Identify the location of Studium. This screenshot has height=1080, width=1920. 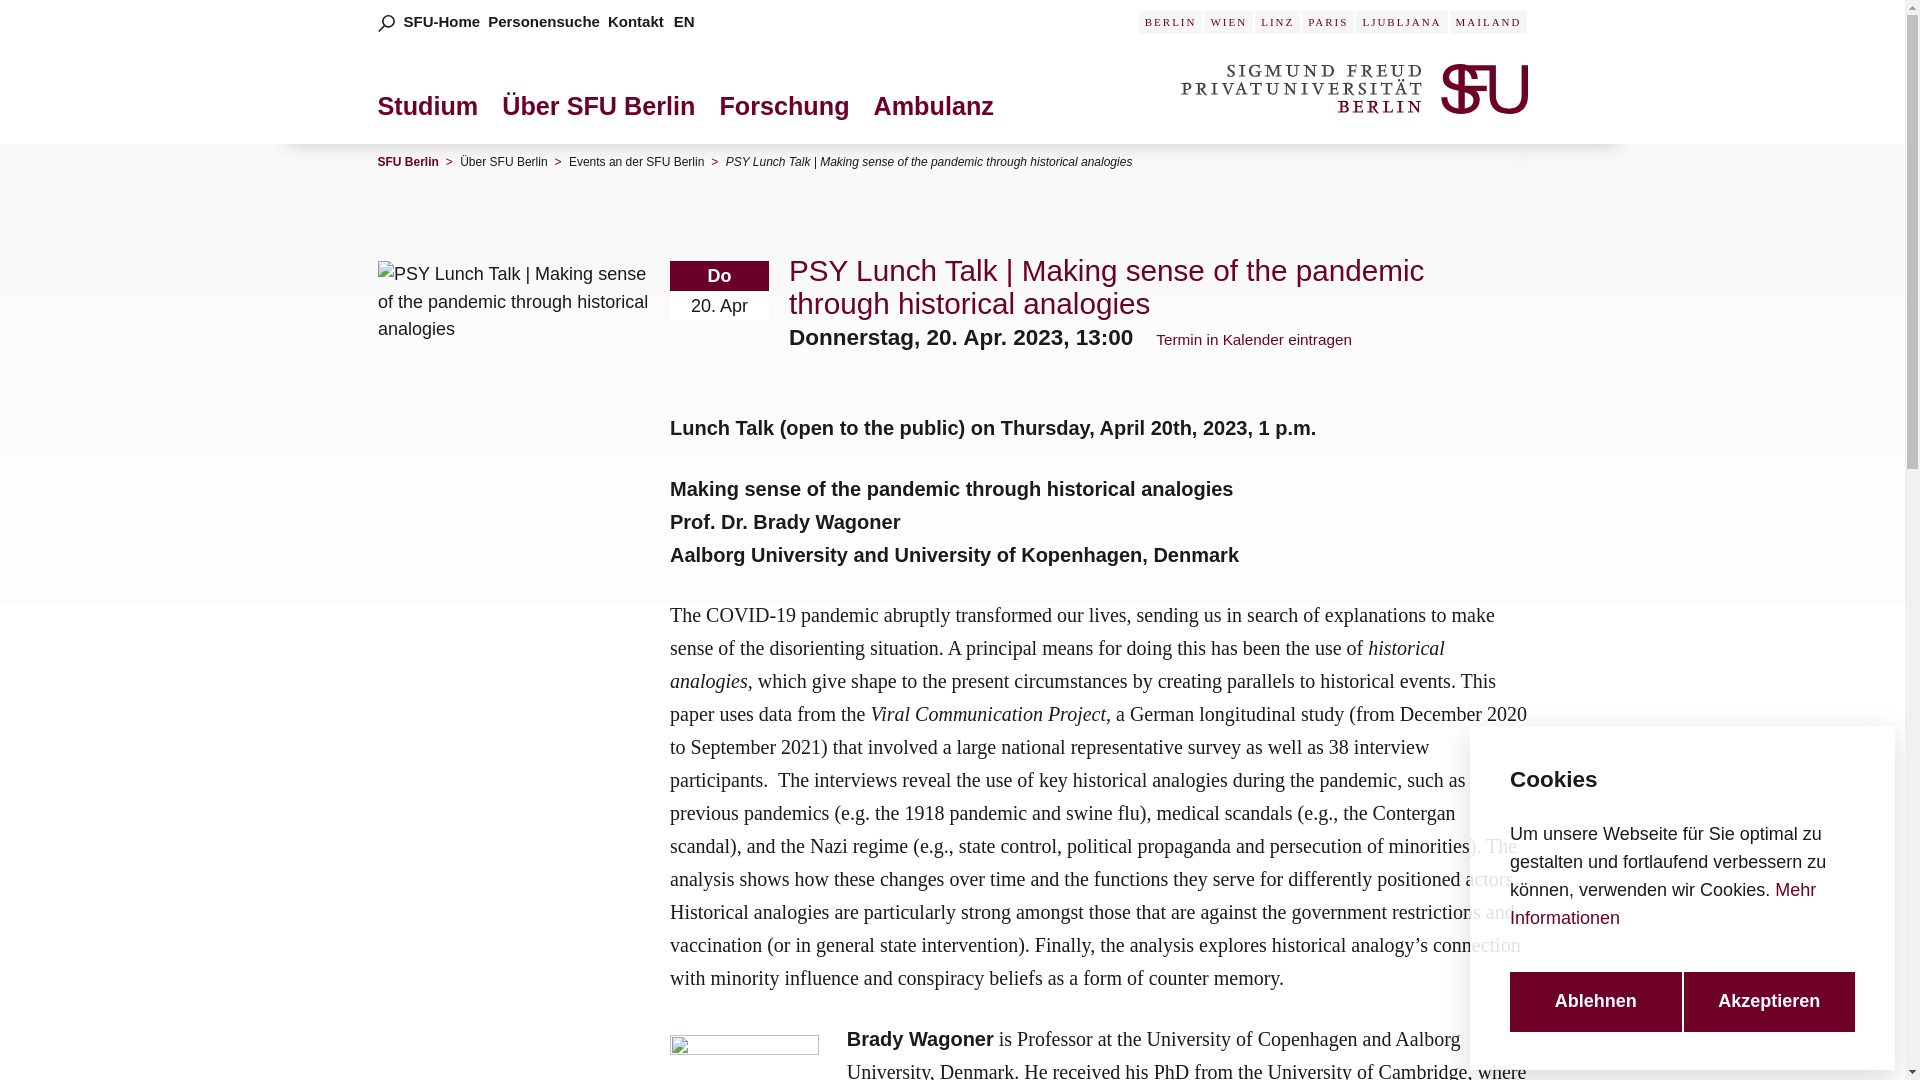
(434, 113).